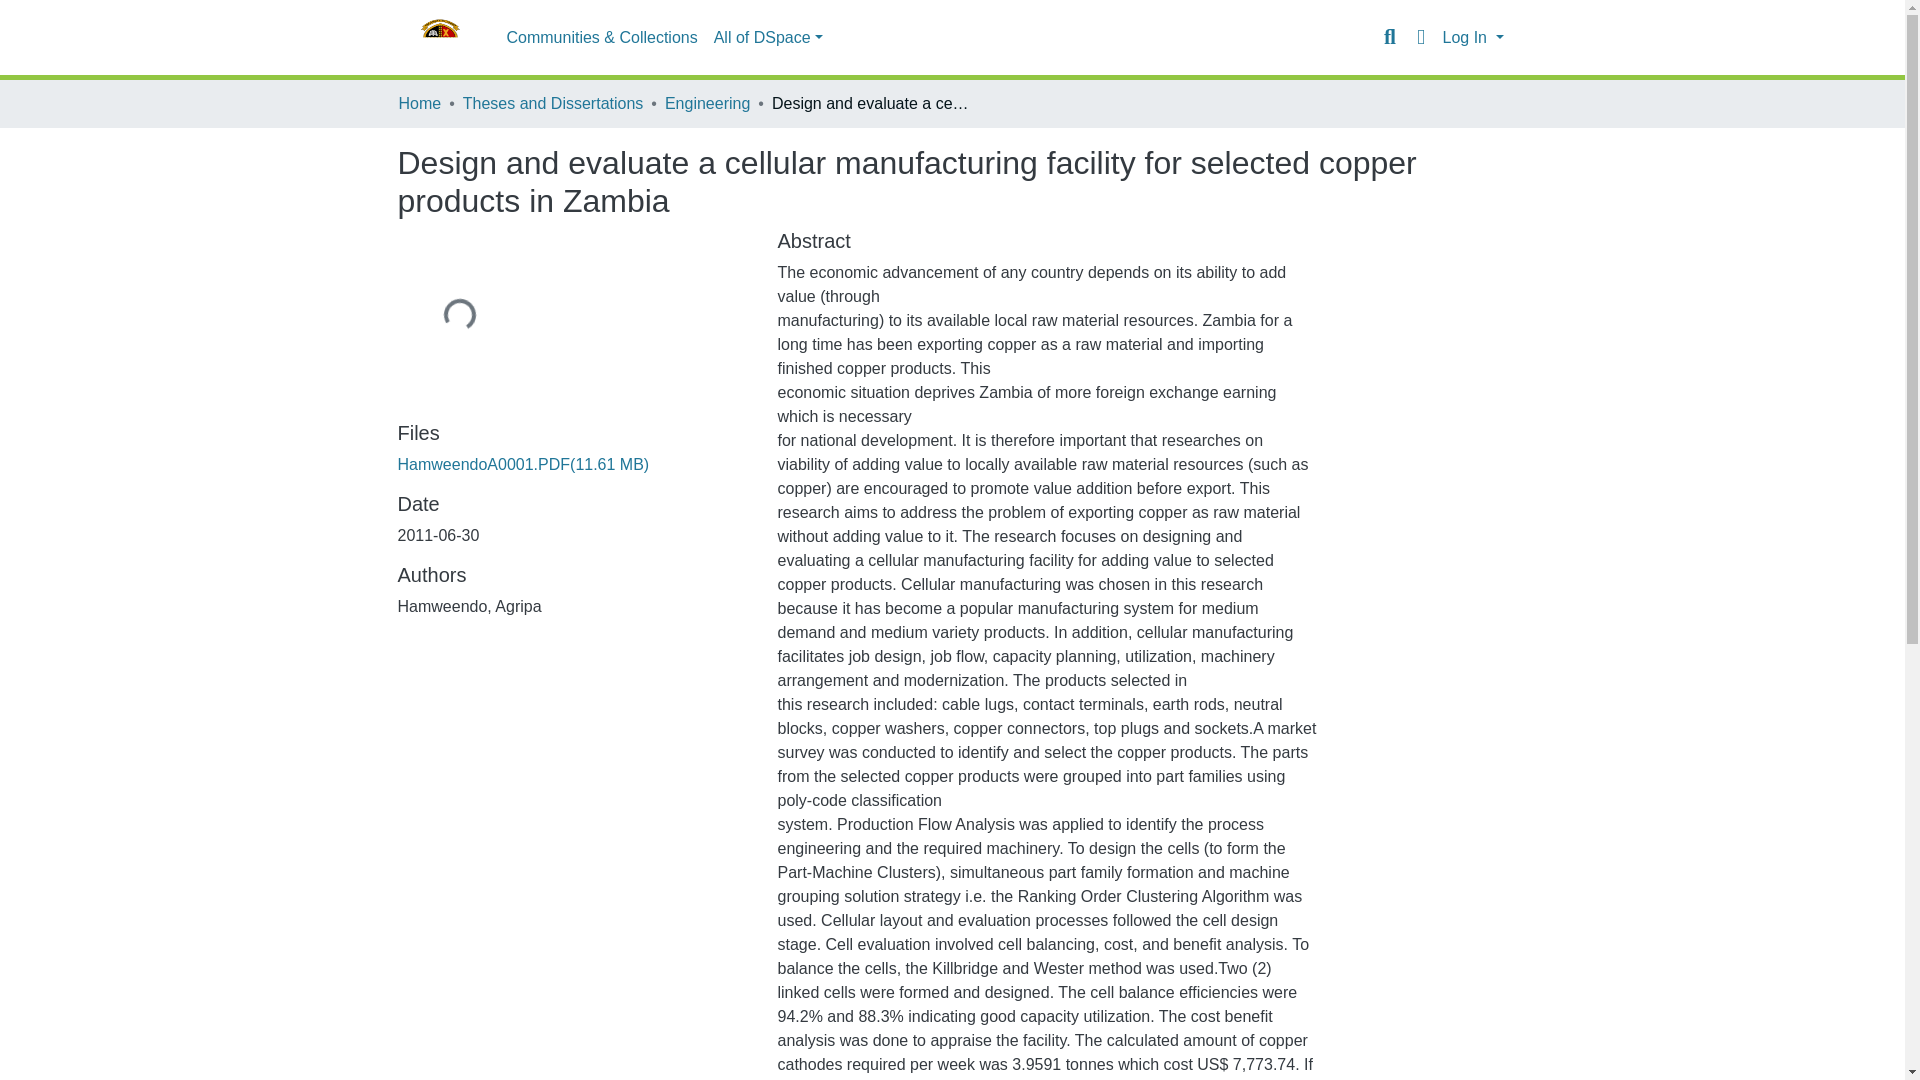  I want to click on Engineering, so click(707, 103).